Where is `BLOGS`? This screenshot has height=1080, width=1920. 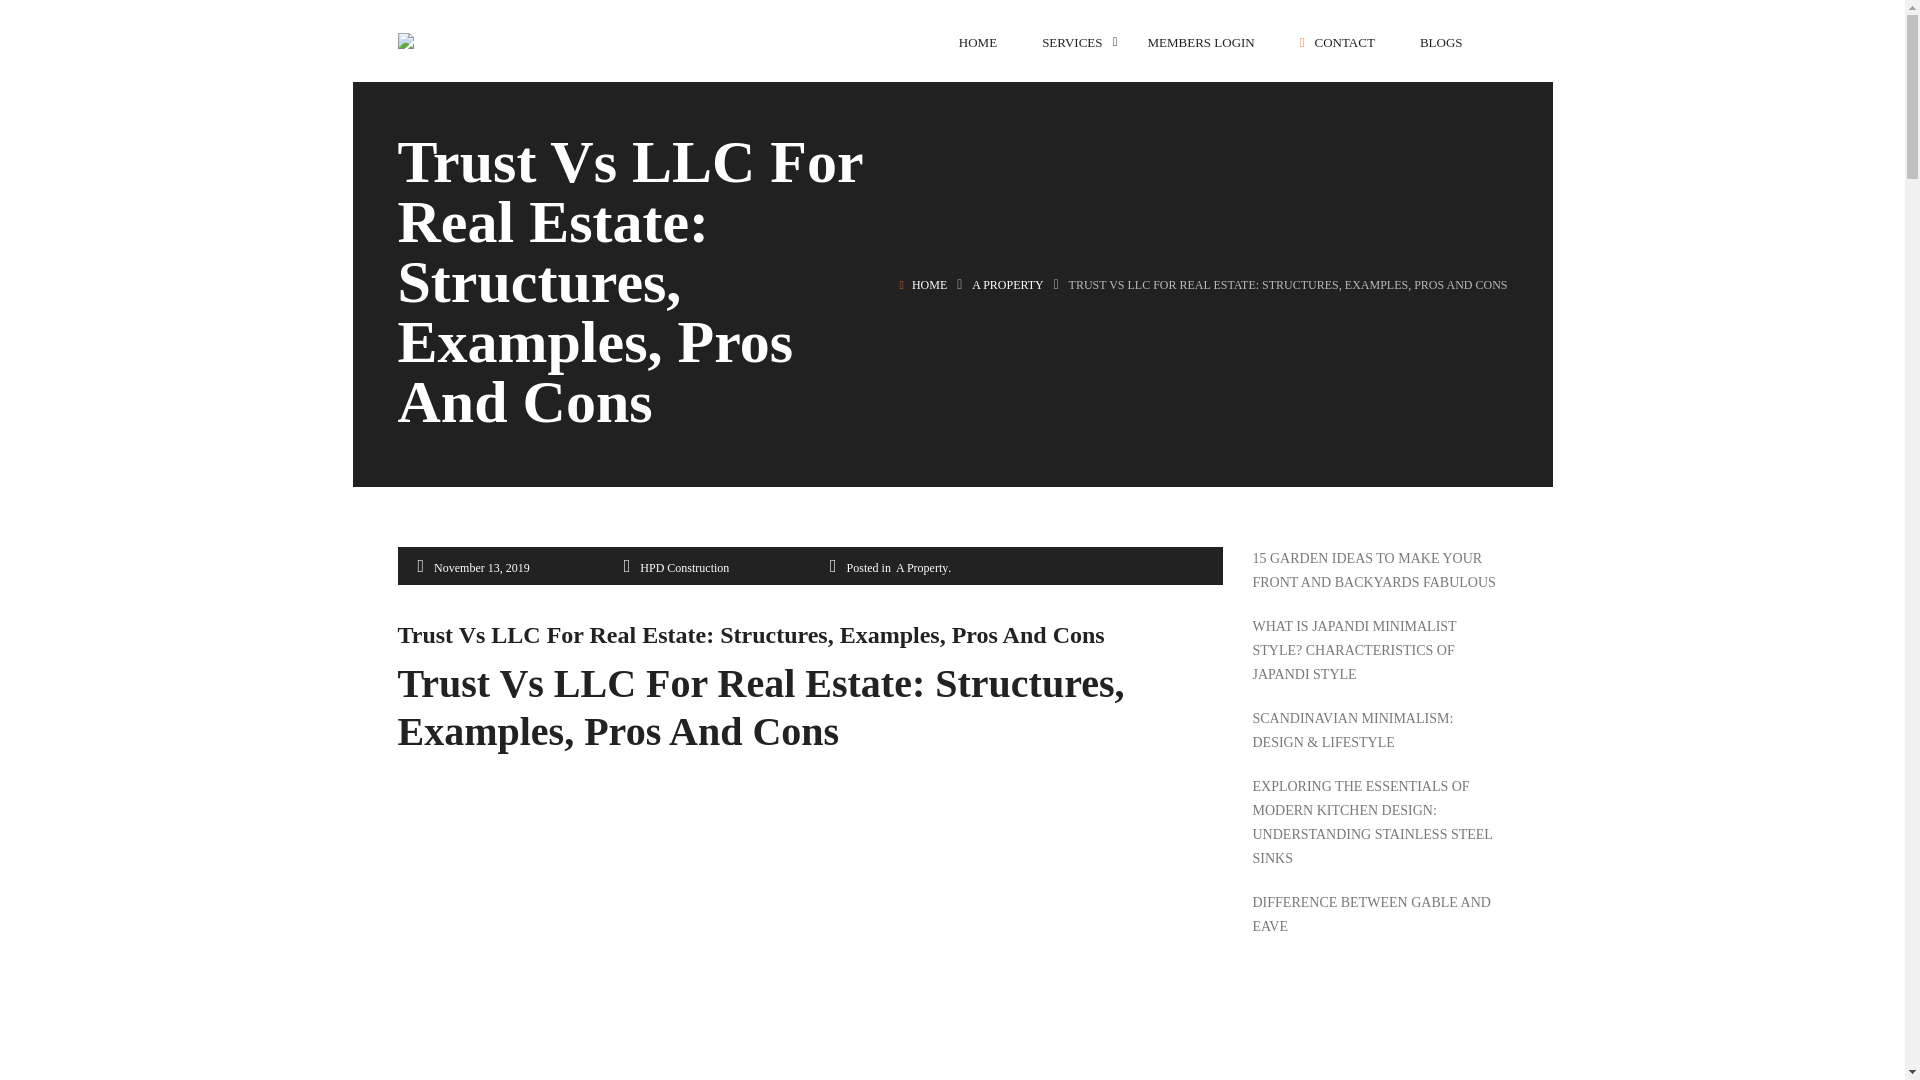
BLOGS is located at coordinates (1442, 42).